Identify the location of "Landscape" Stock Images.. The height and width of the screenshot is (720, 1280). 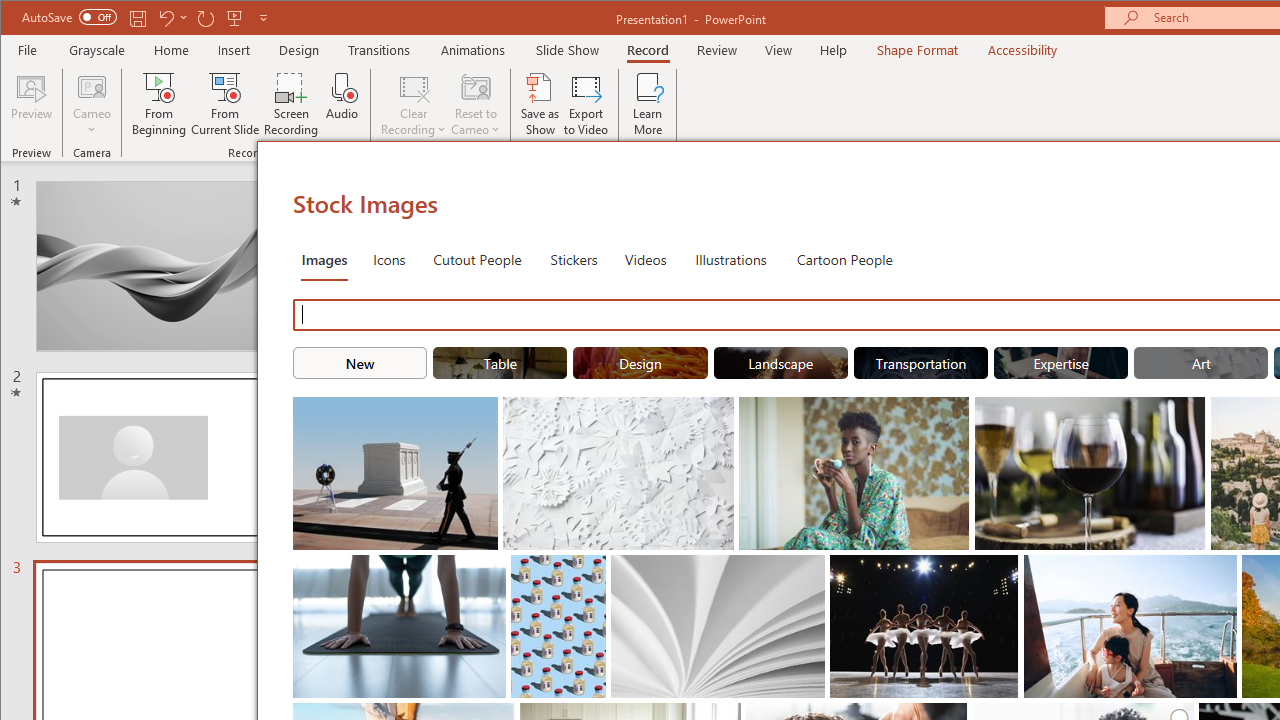
(780, 362).